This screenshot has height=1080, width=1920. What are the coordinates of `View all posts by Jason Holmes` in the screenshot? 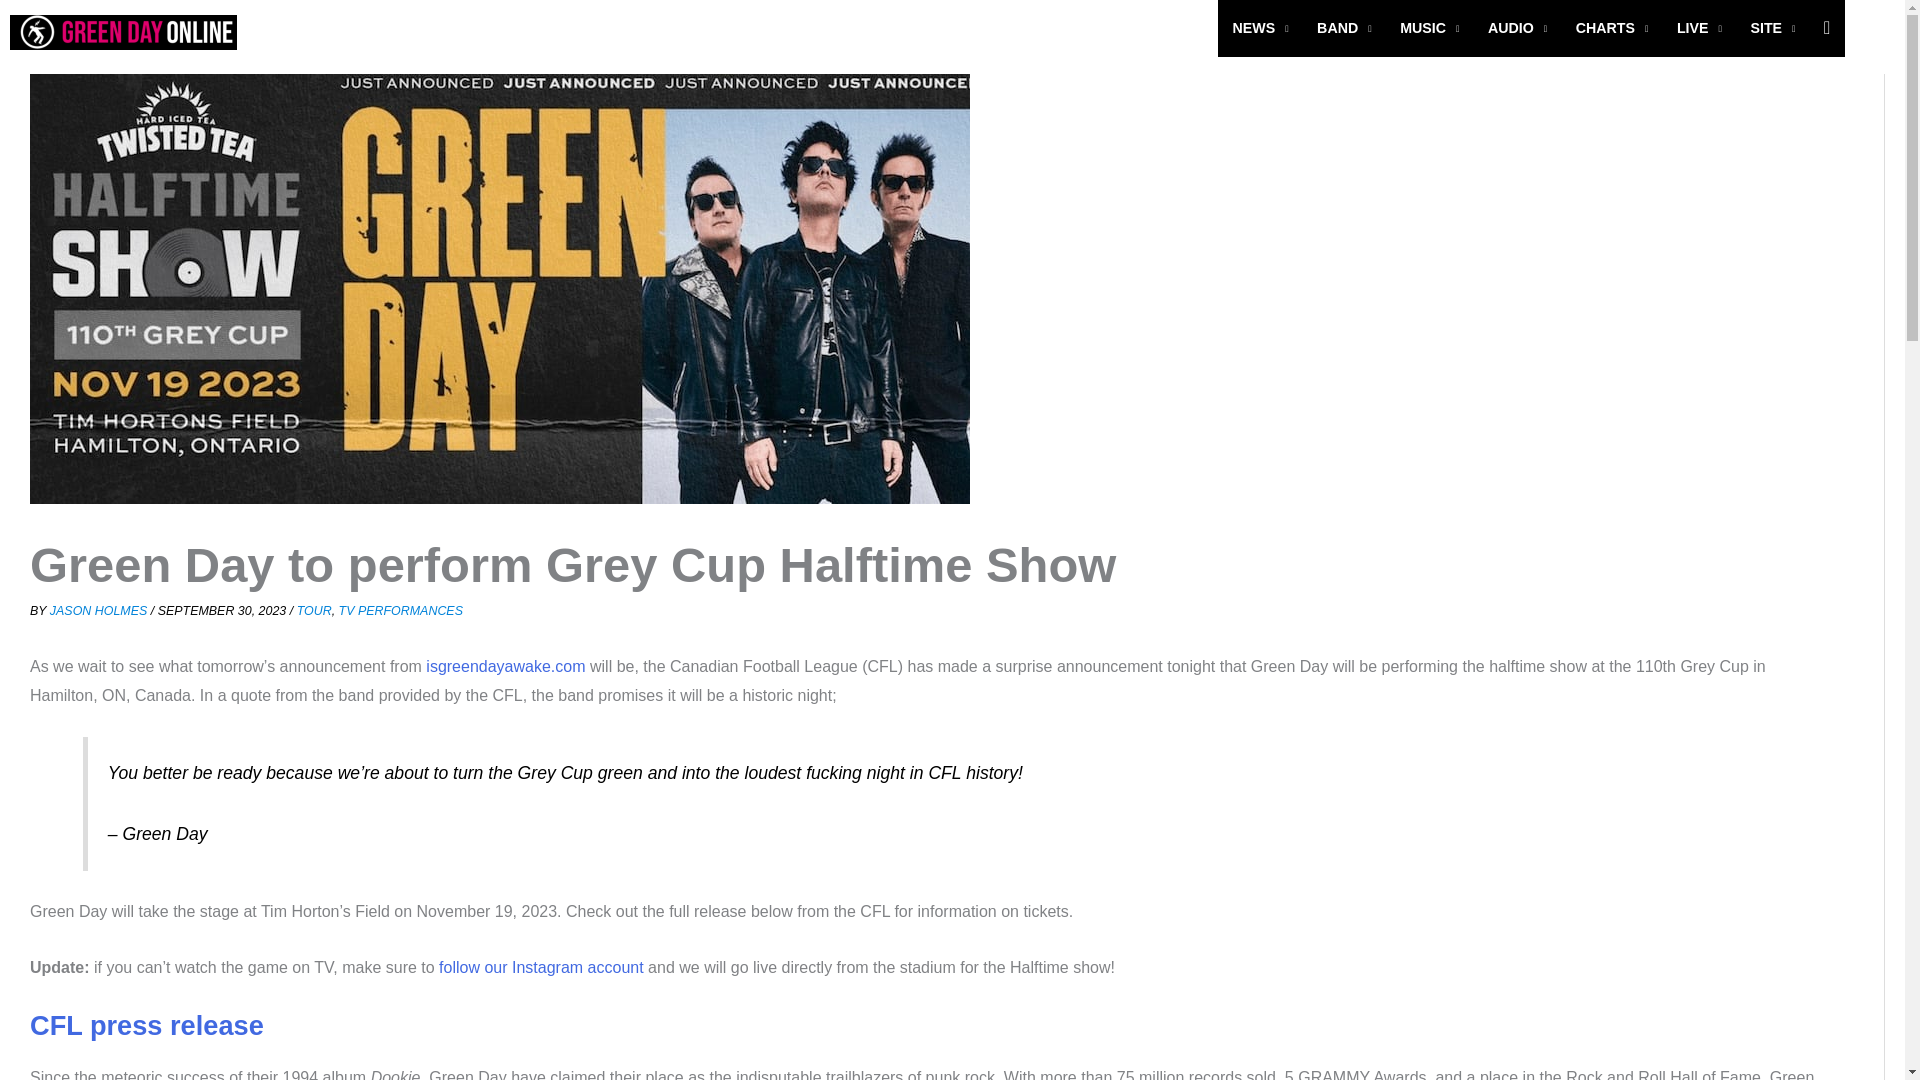 It's located at (100, 610).